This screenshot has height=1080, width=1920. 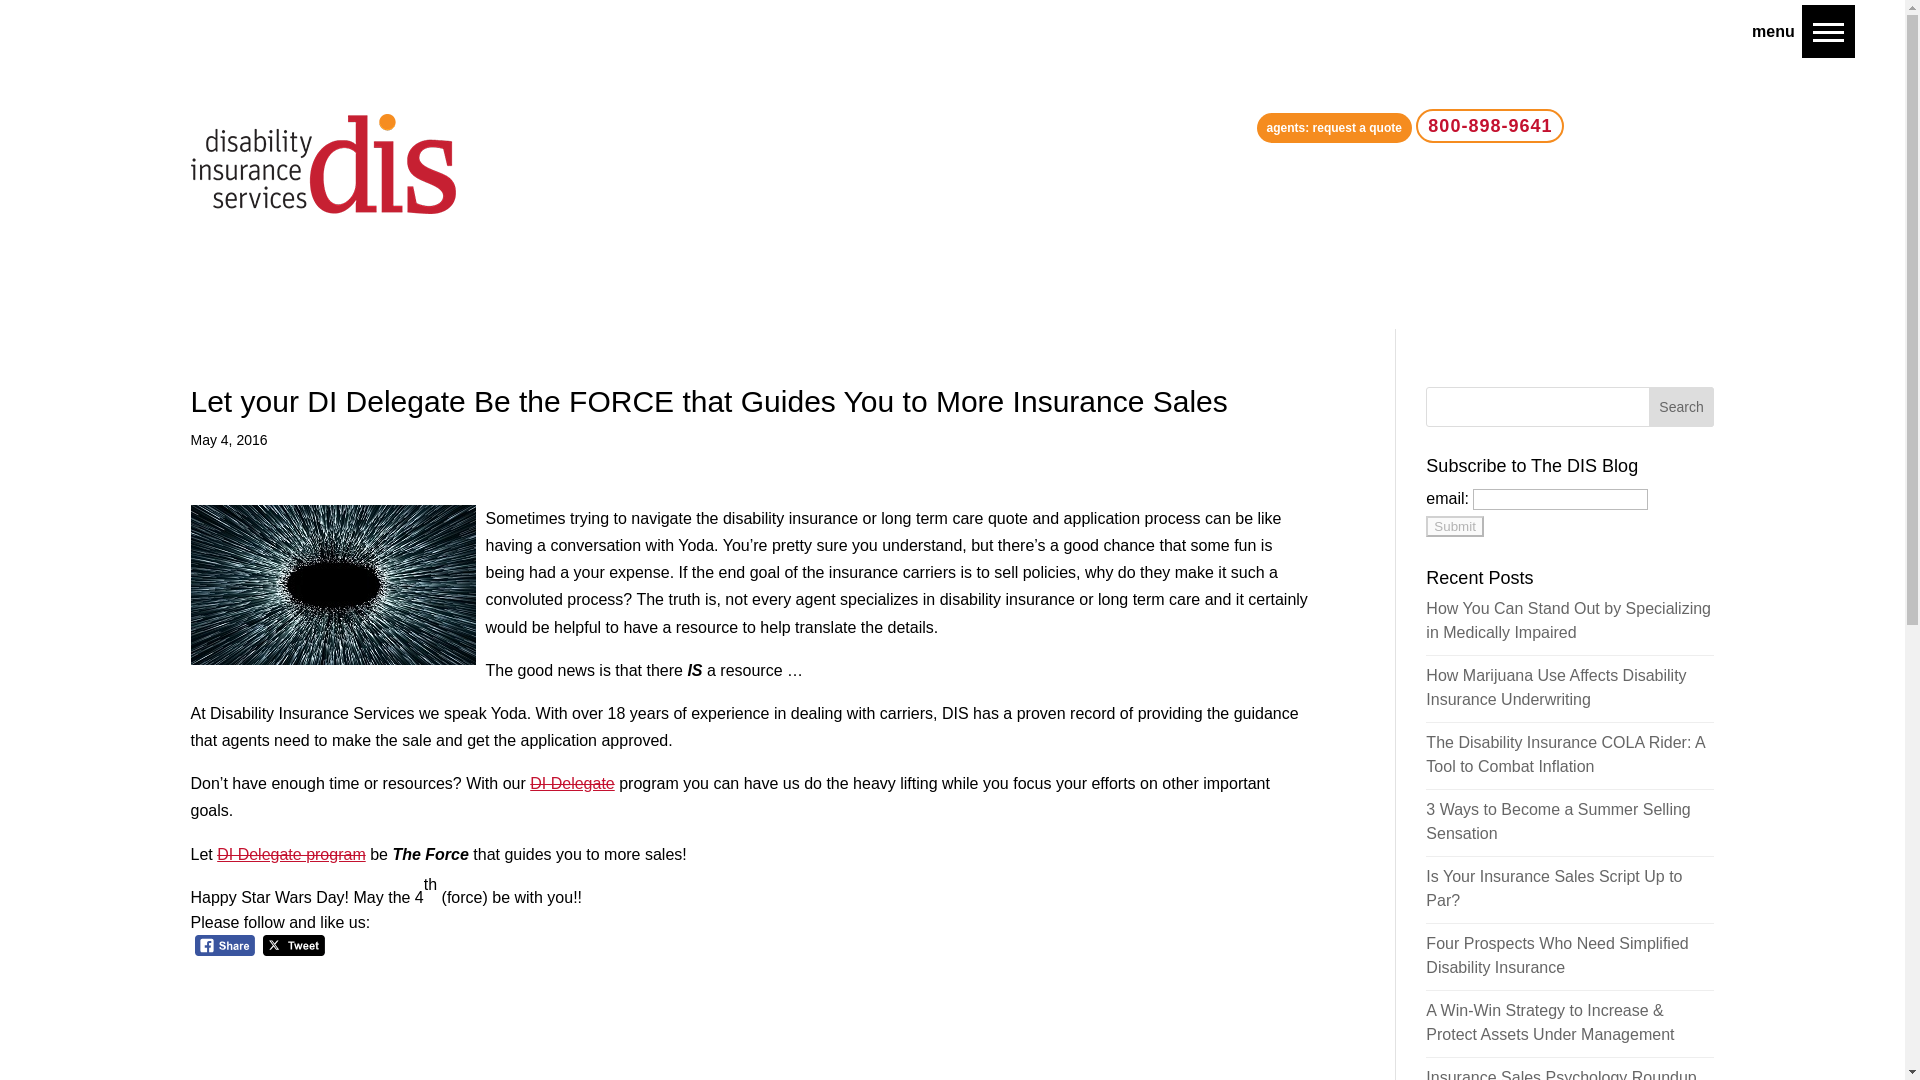 I want to click on Four Prospects Who Need Simplified Disability Insurance, so click(x=1556, y=956).